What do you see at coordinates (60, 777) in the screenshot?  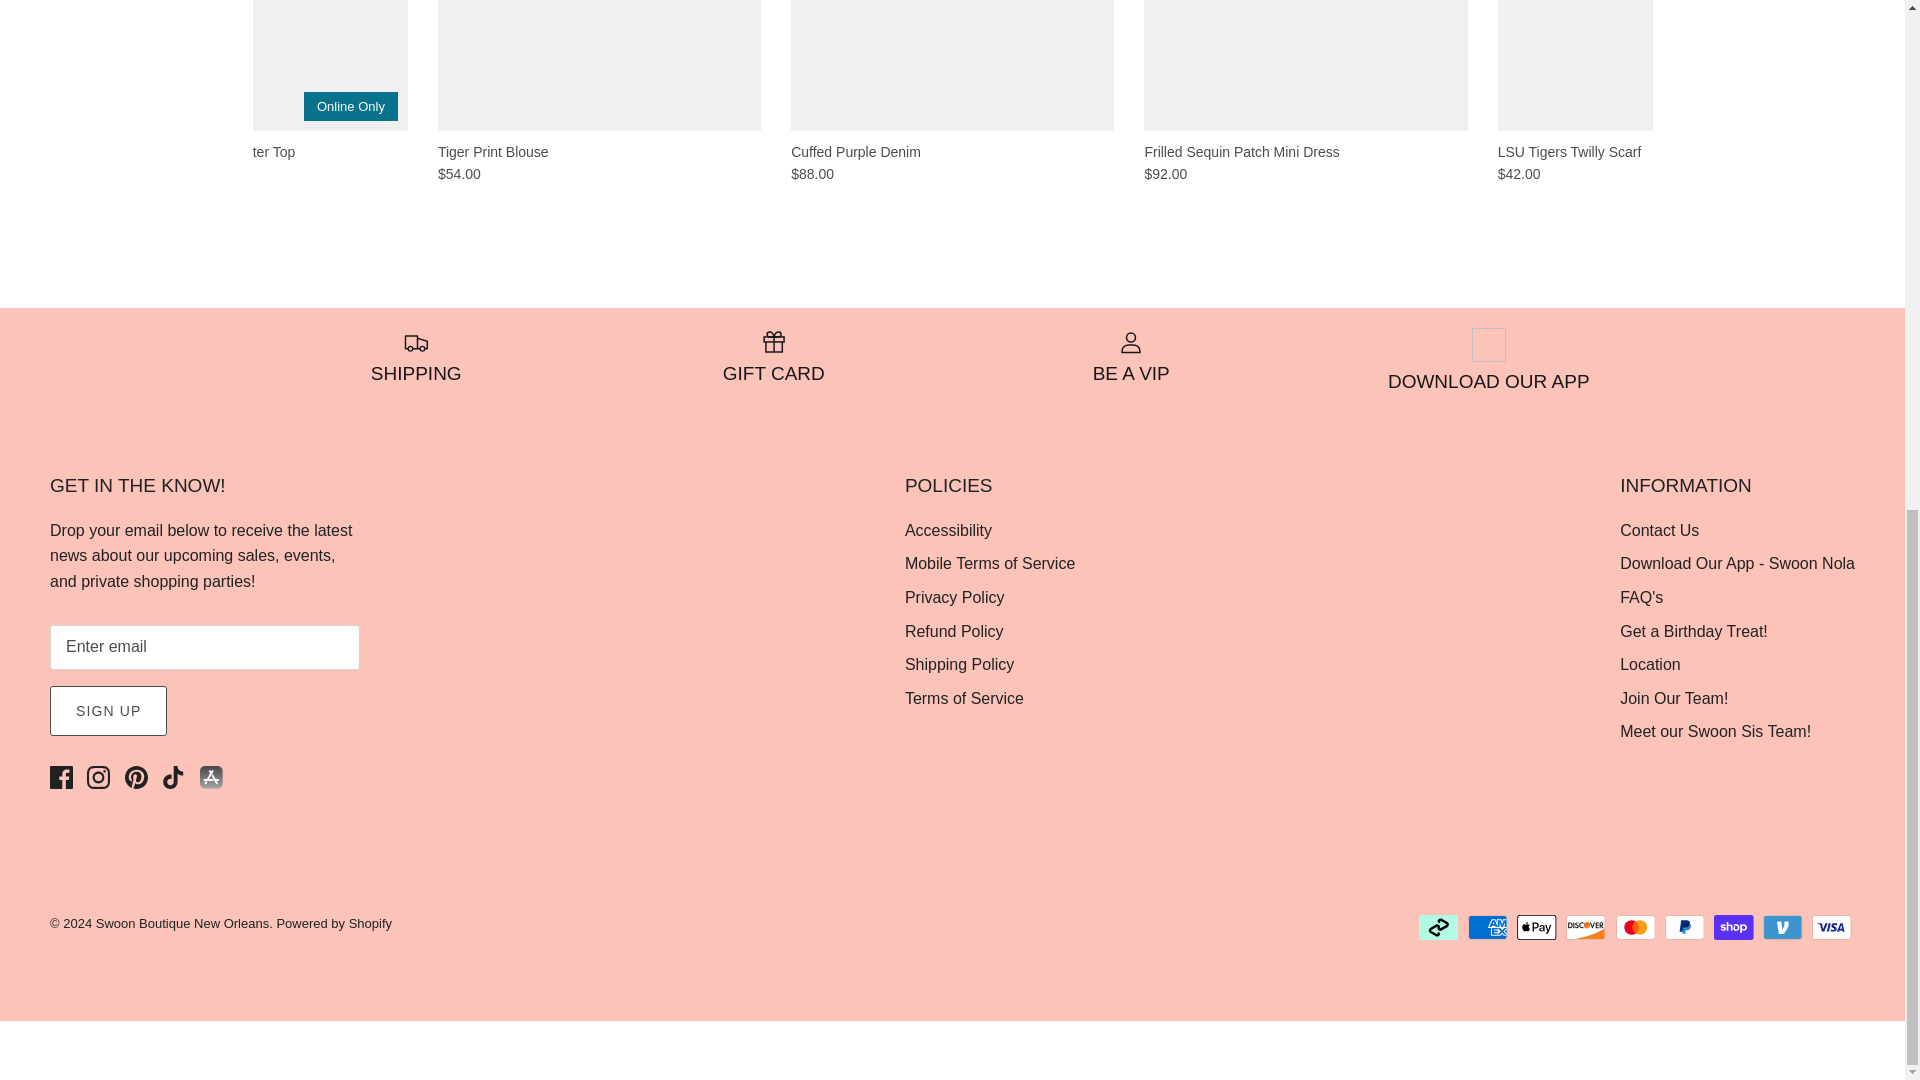 I see `Facebook` at bounding box center [60, 777].